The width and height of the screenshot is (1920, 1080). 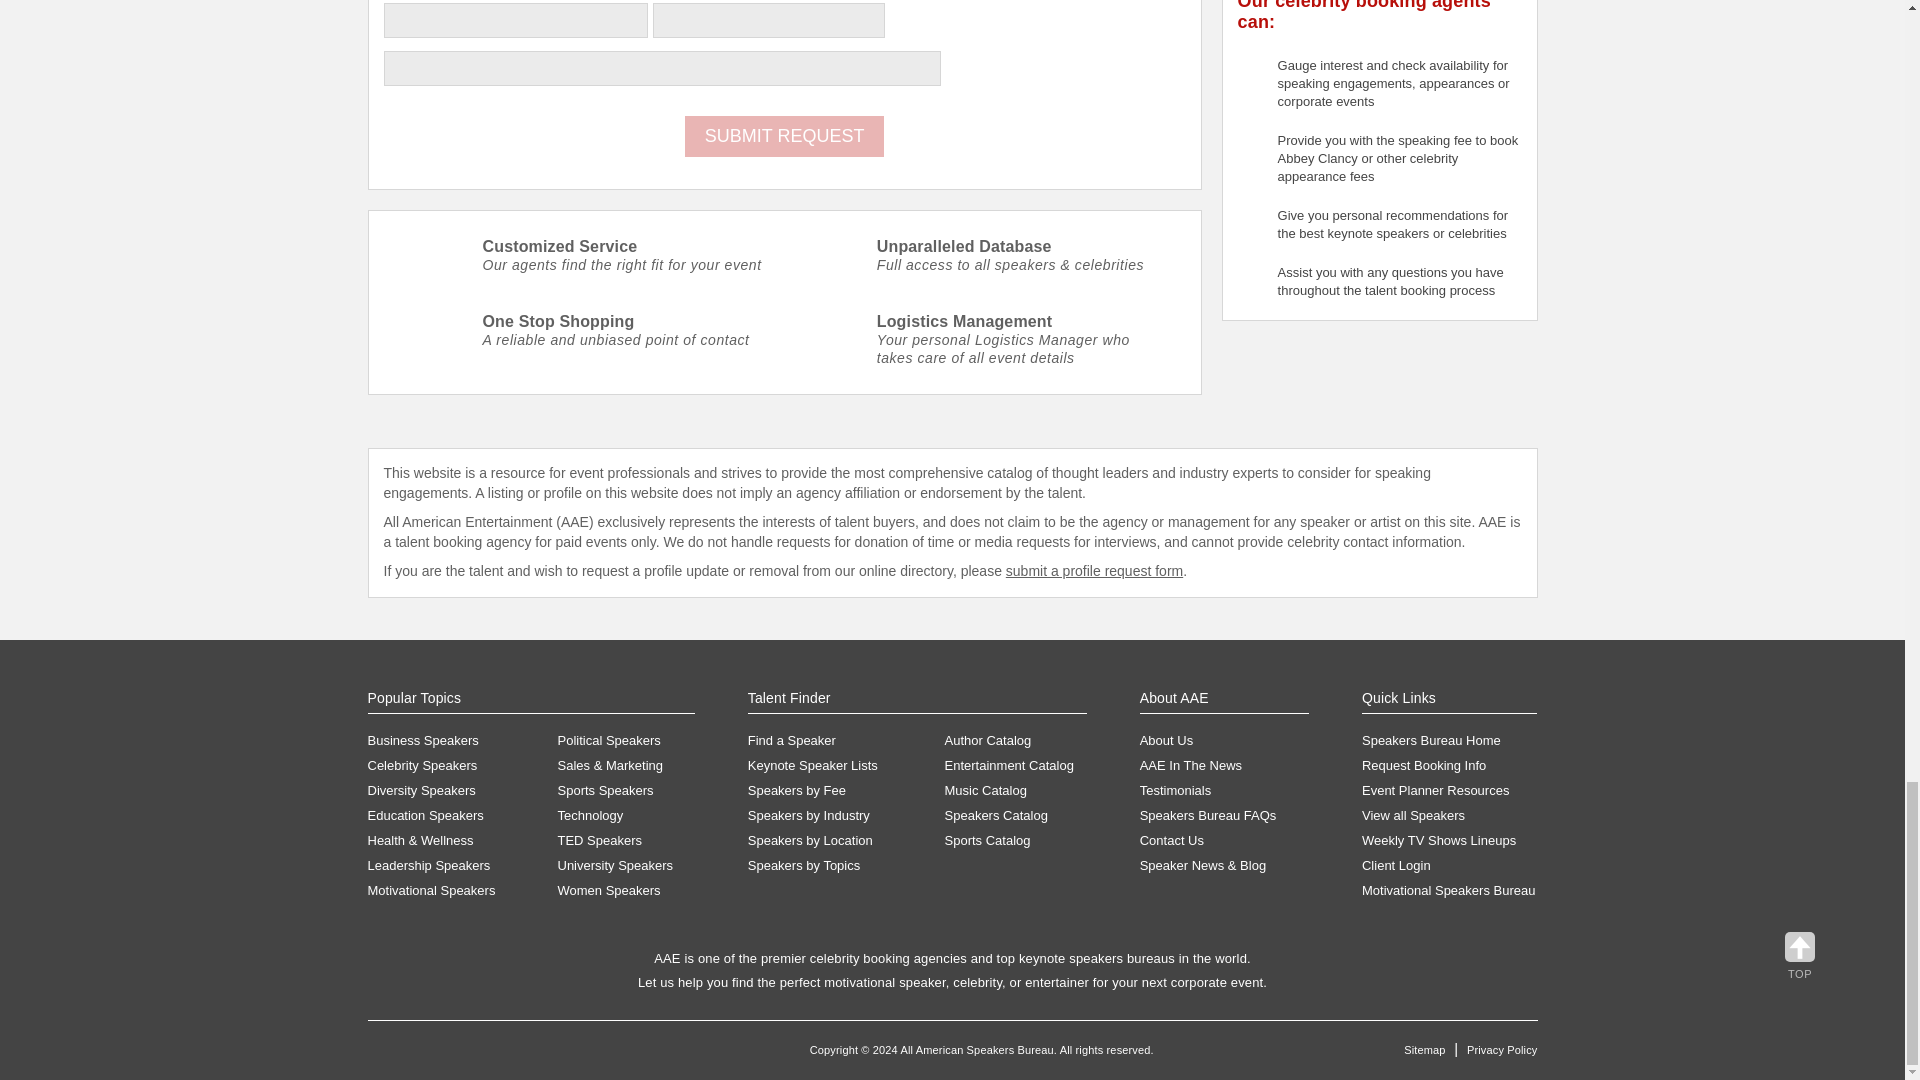 I want to click on Twitter, so click(x=422, y=1062).